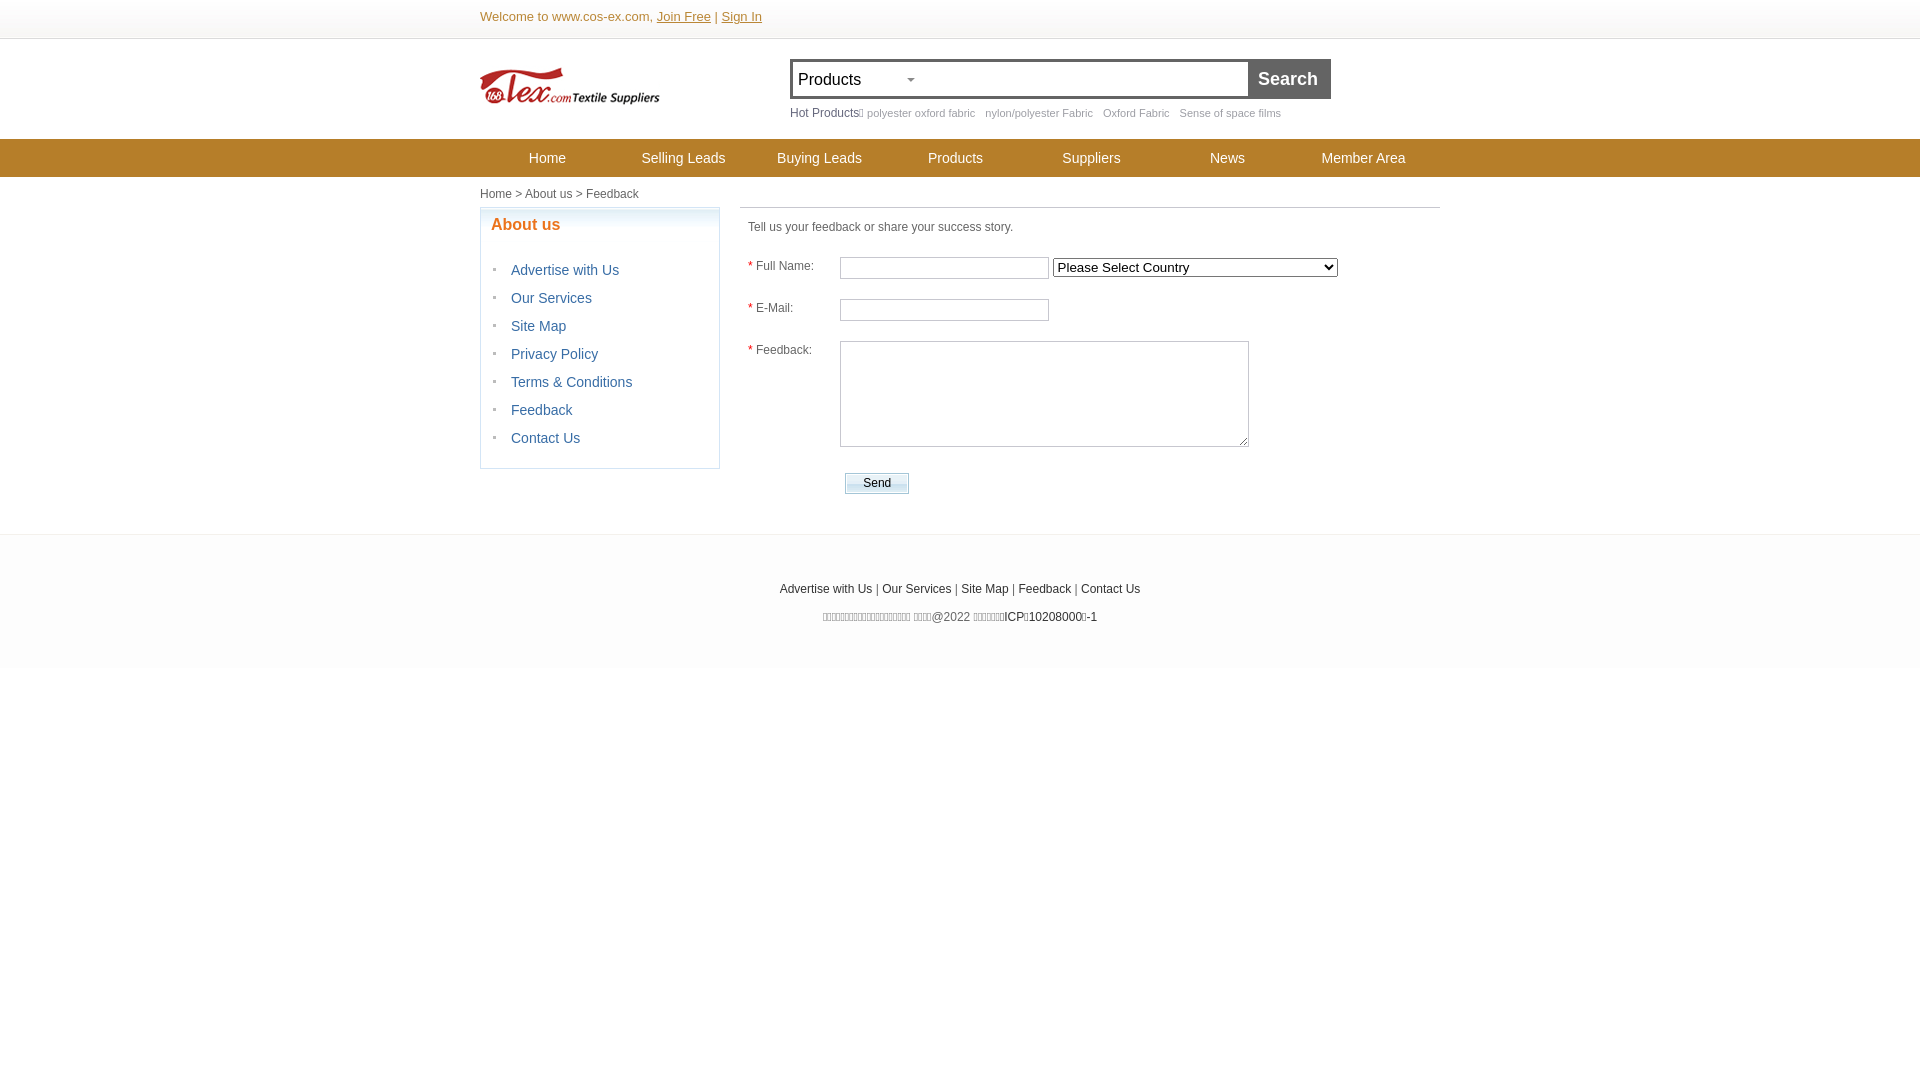  I want to click on News, so click(1228, 158).